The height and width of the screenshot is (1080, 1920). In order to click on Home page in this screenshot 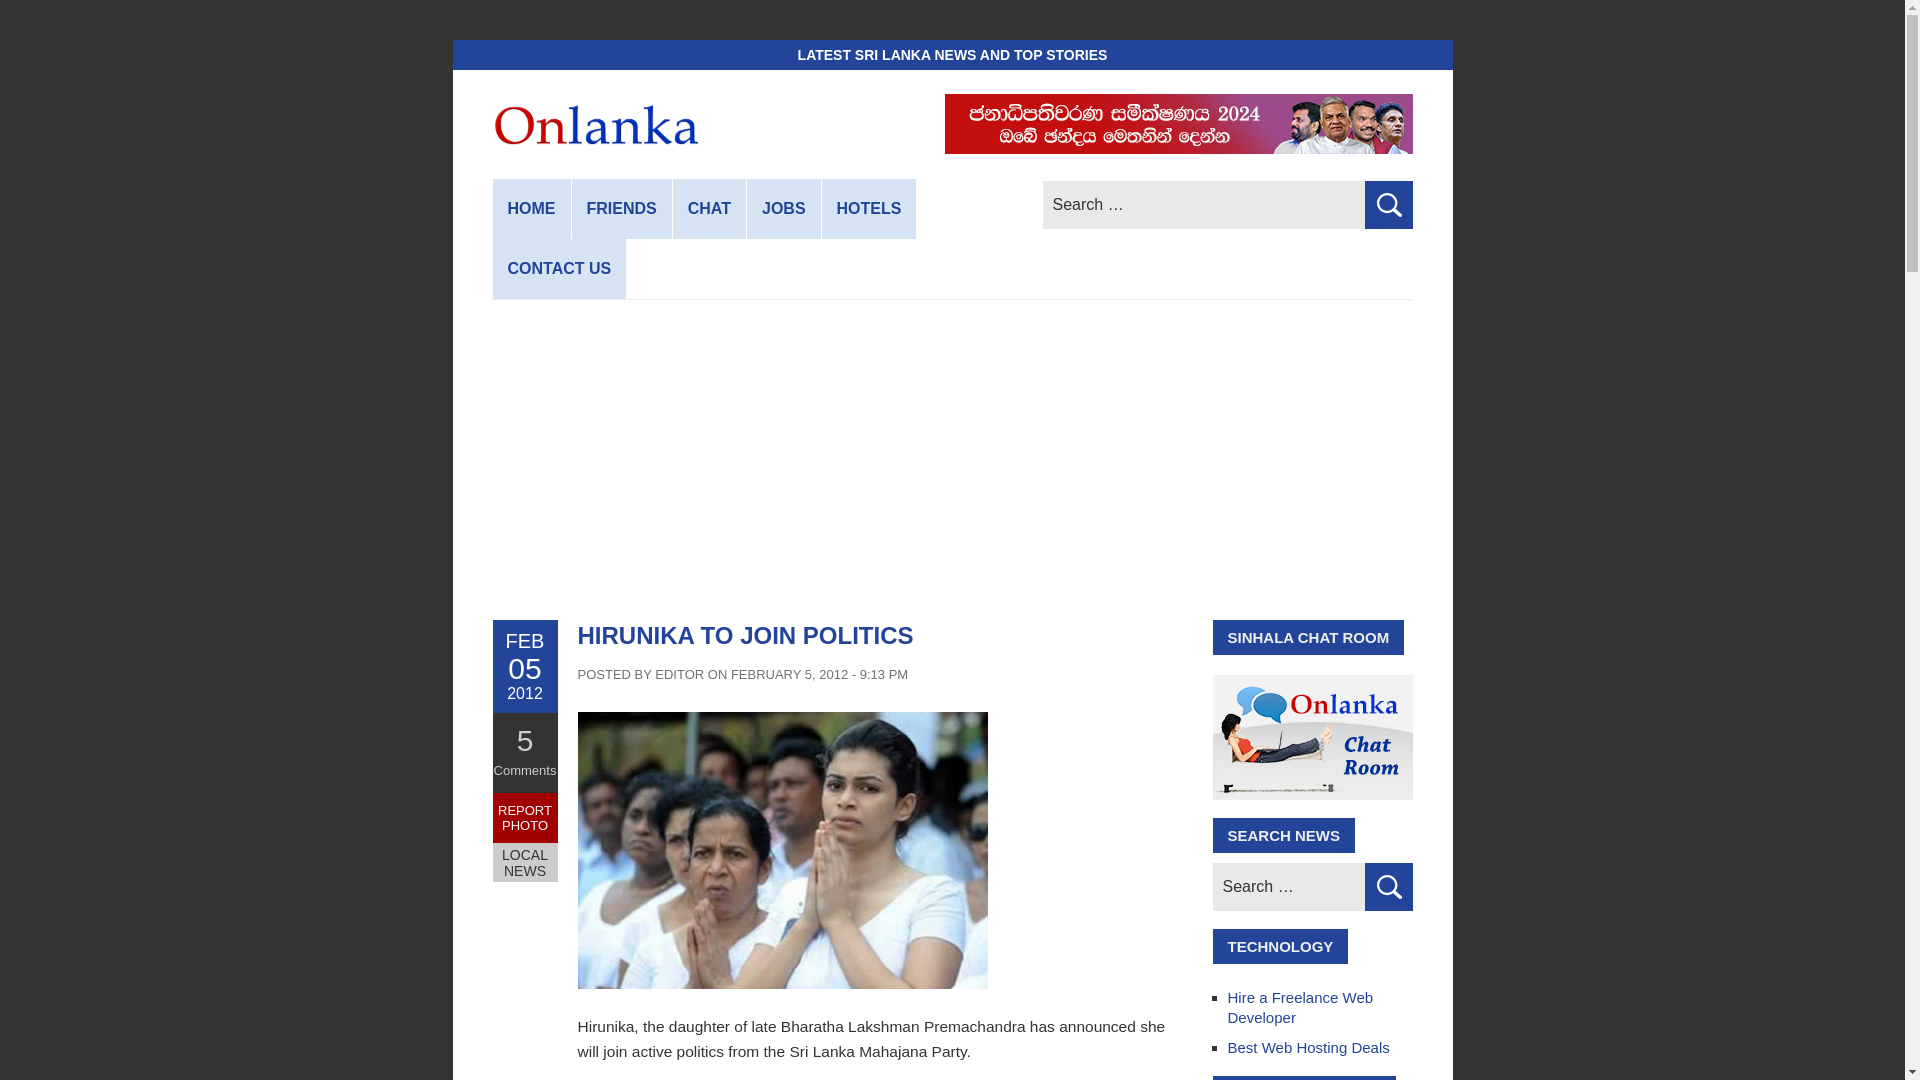, I will do `click(530, 208)`.